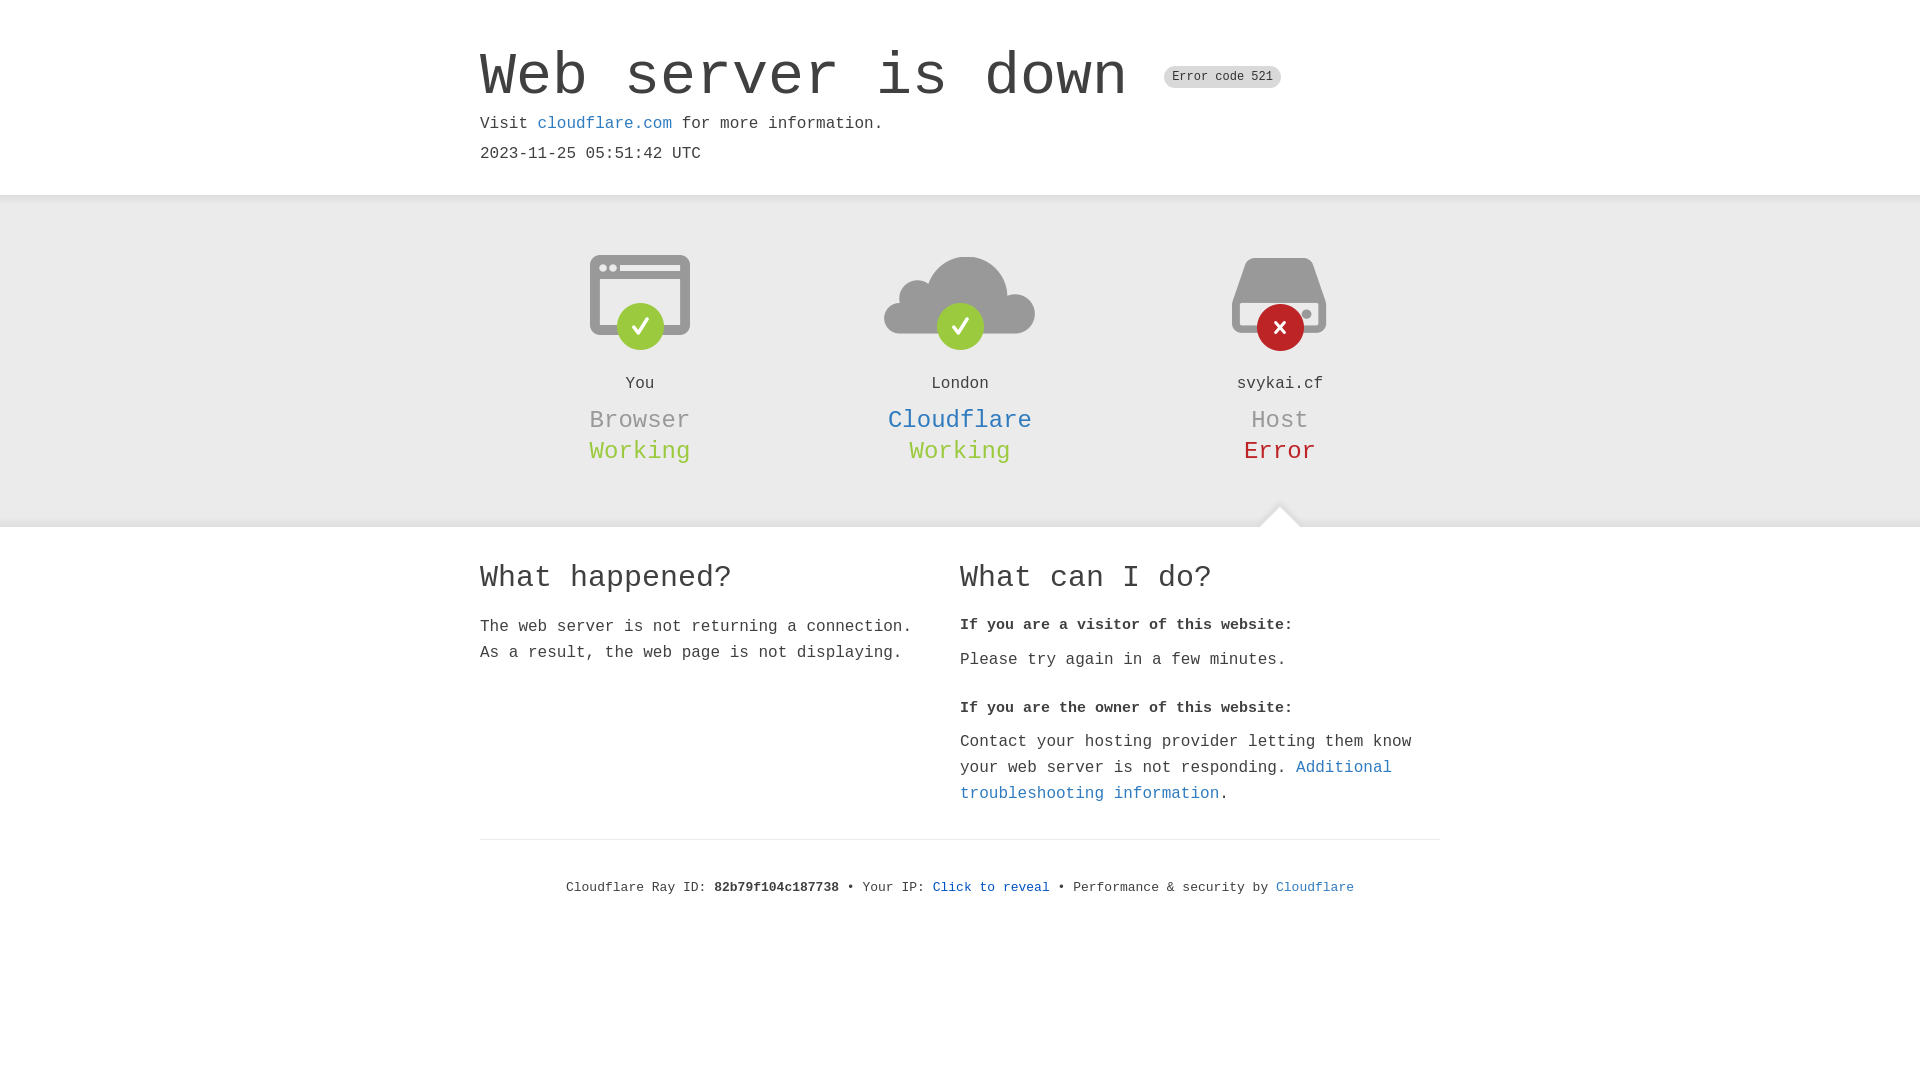 The image size is (1920, 1080). I want to click on Click to reveal, so click(992, 888).